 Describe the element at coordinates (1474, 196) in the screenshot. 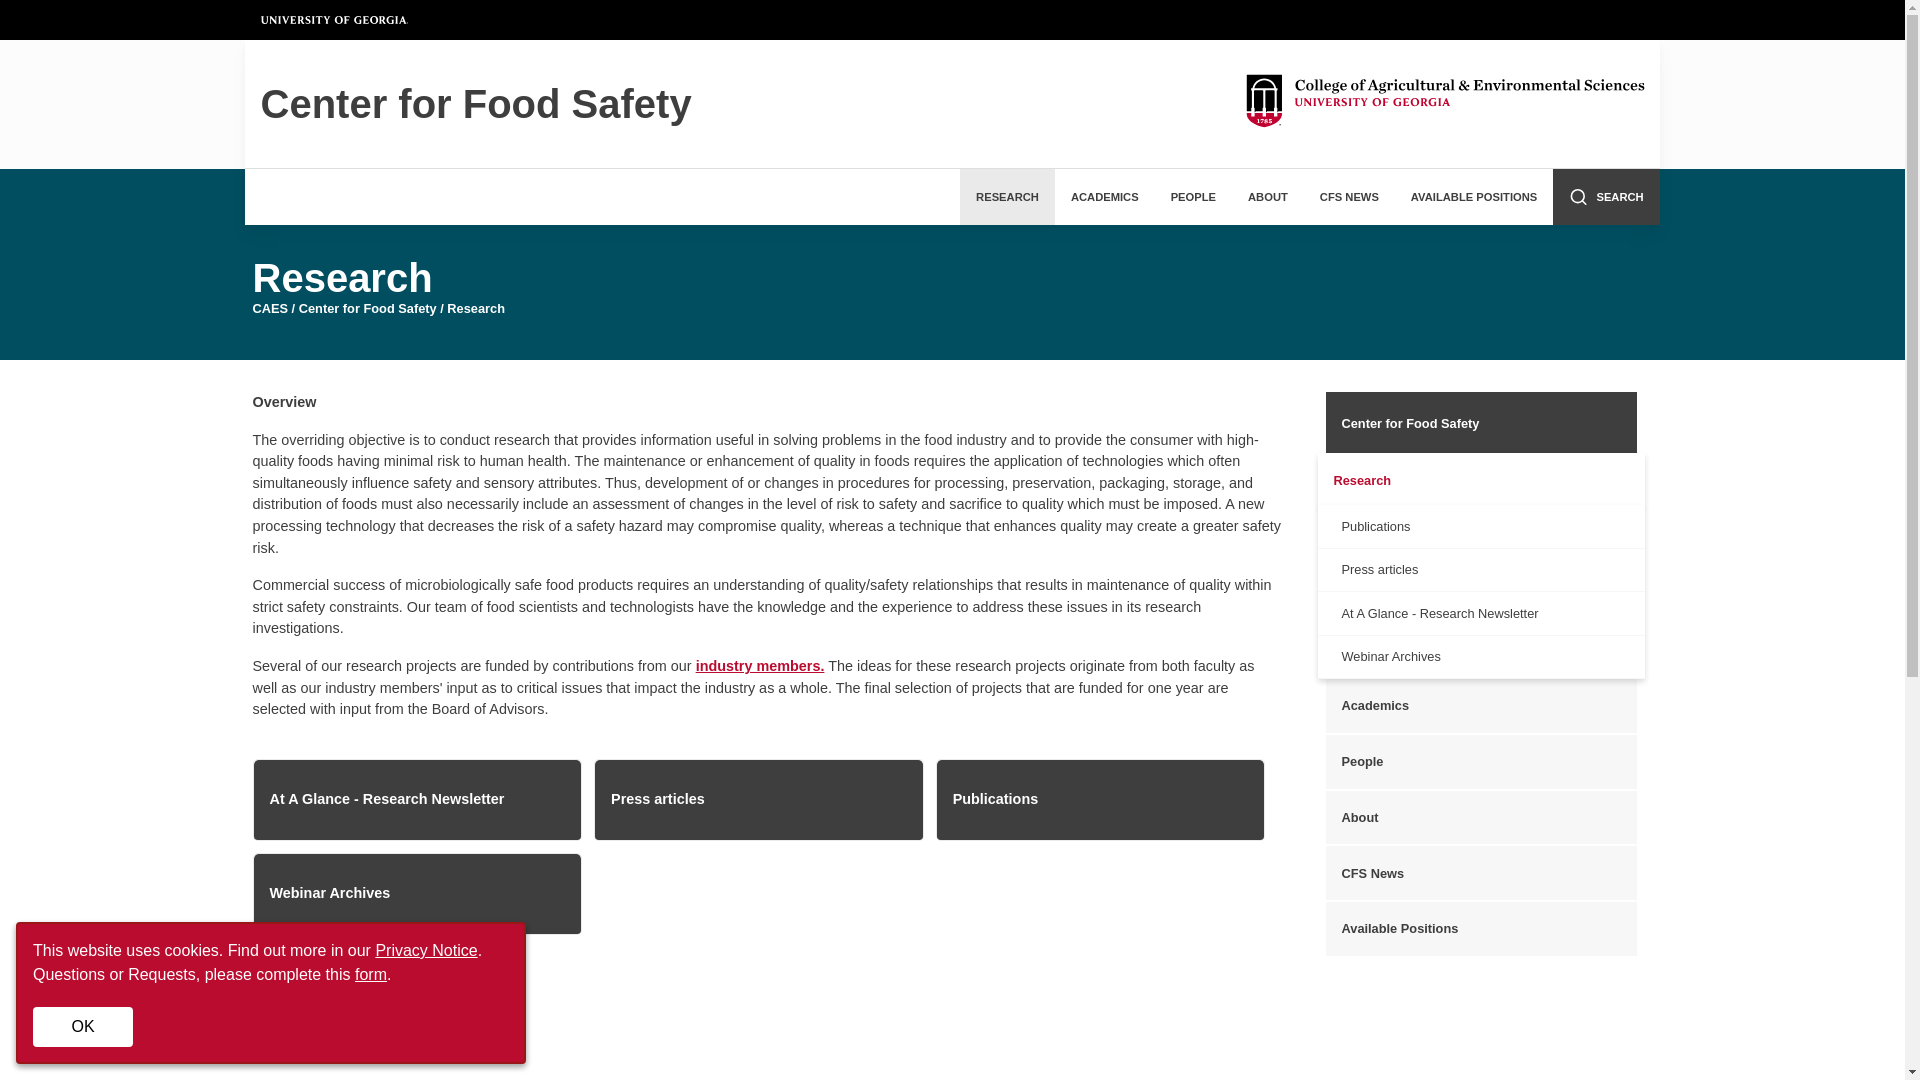

I see `AVAILABLE POSITIONS` at that location.